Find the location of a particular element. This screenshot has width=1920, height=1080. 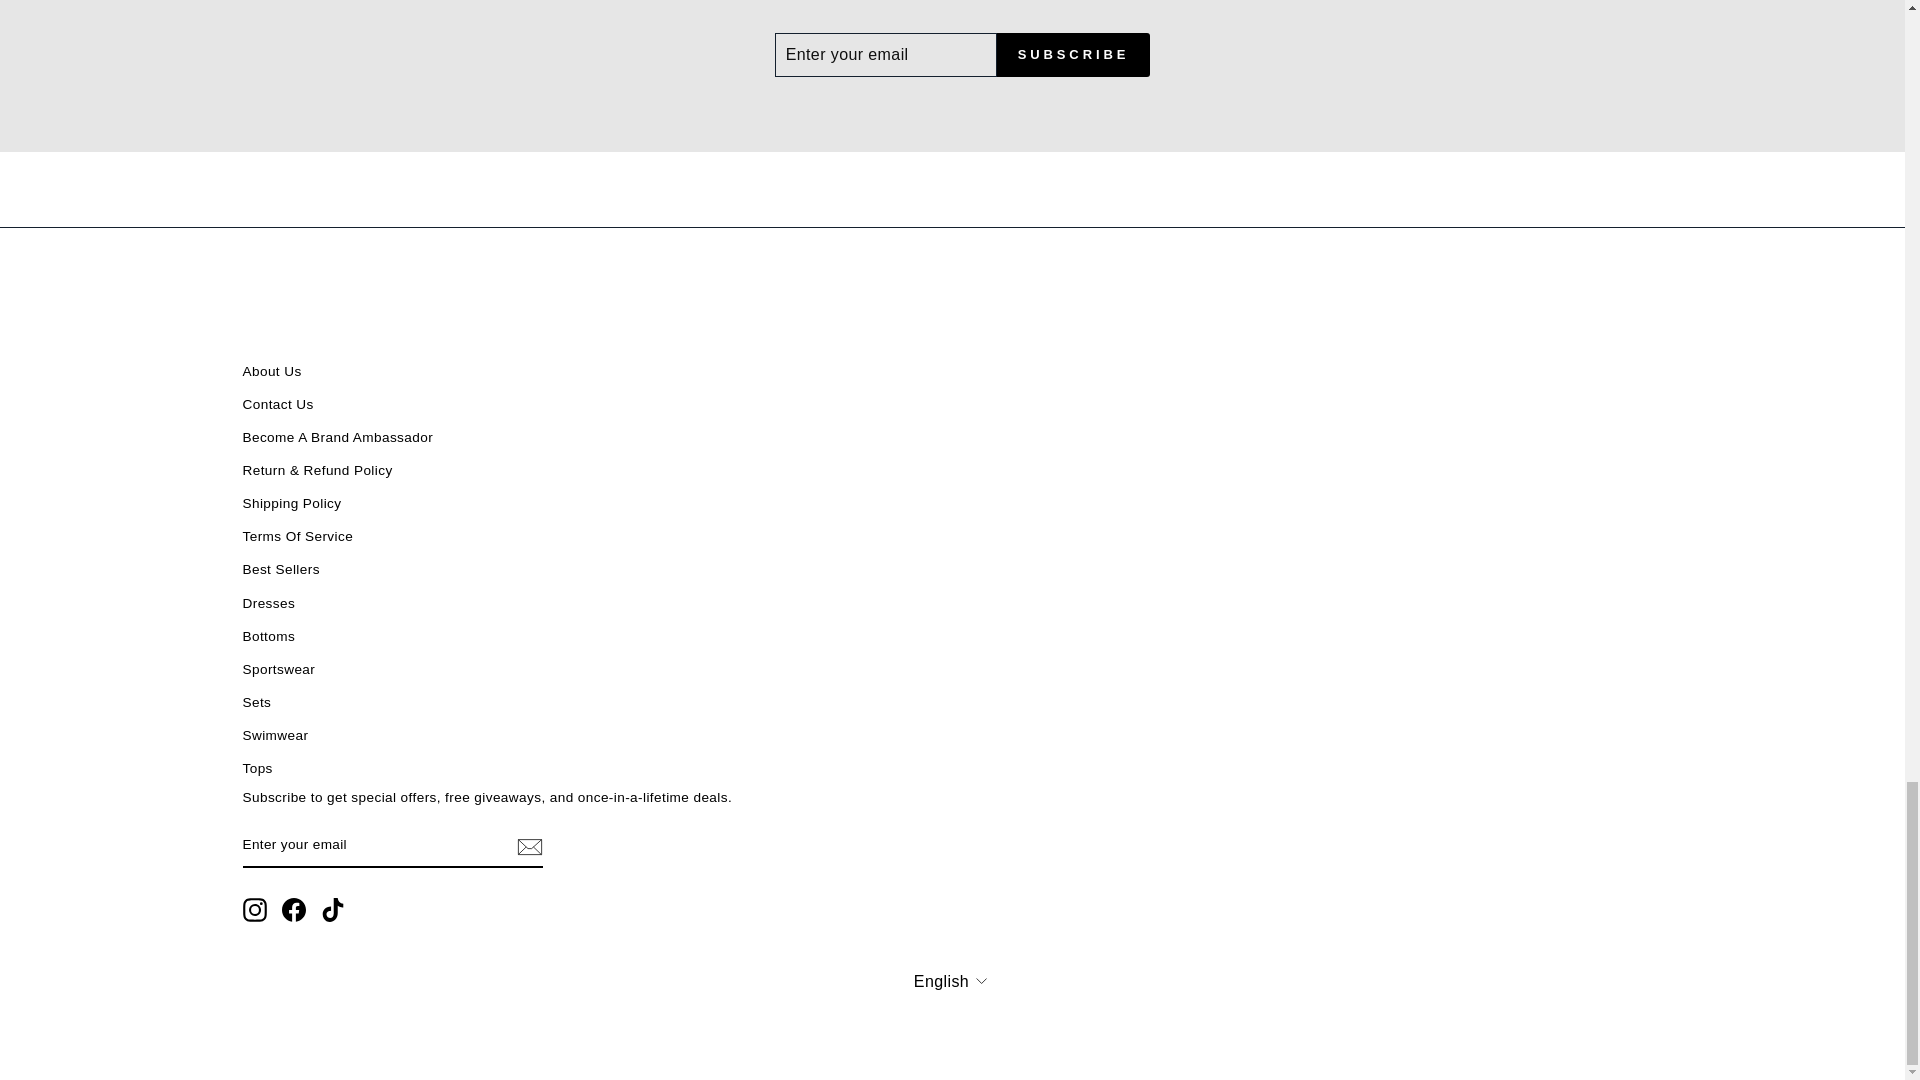

joveal on TikTok is located at coordinates (332, 910).